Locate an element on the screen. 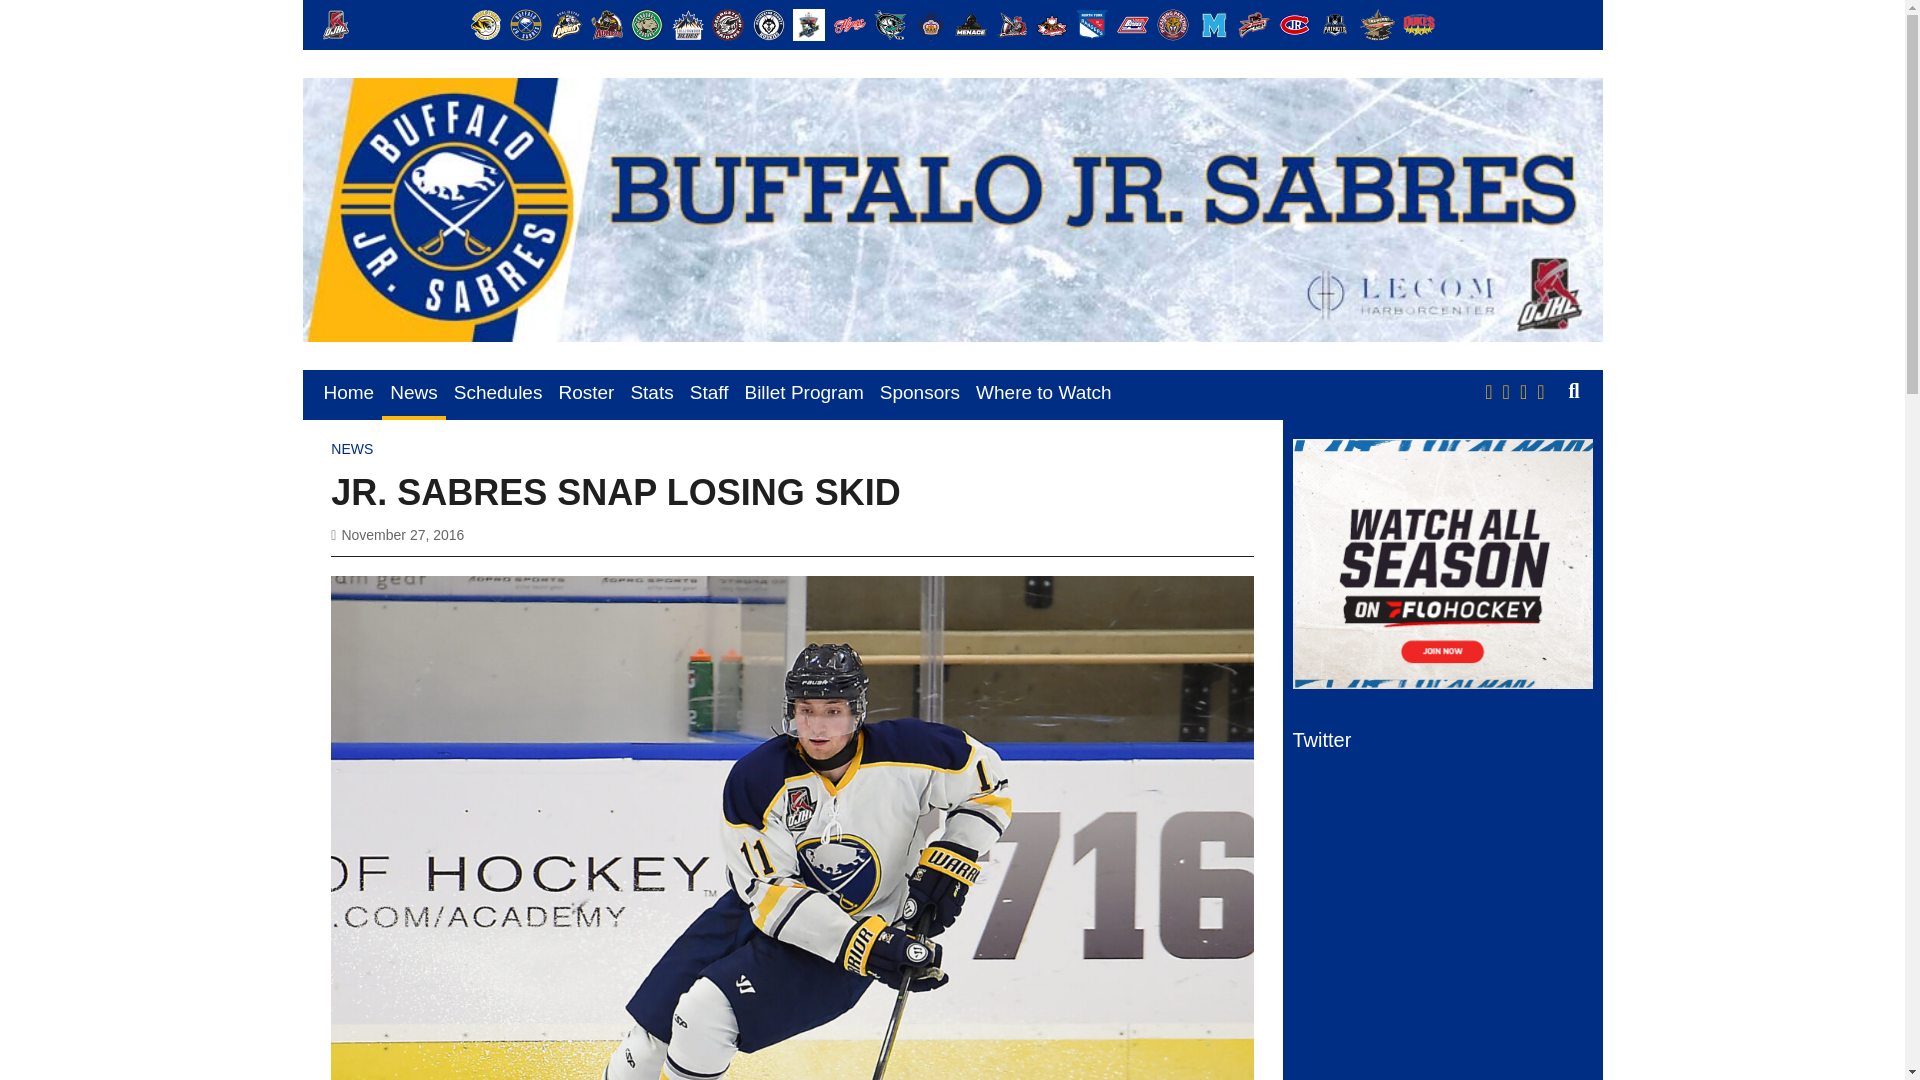 This screenshot has width=1920, height=1080. Caledon Admirals is located at coordinates (607, 24).